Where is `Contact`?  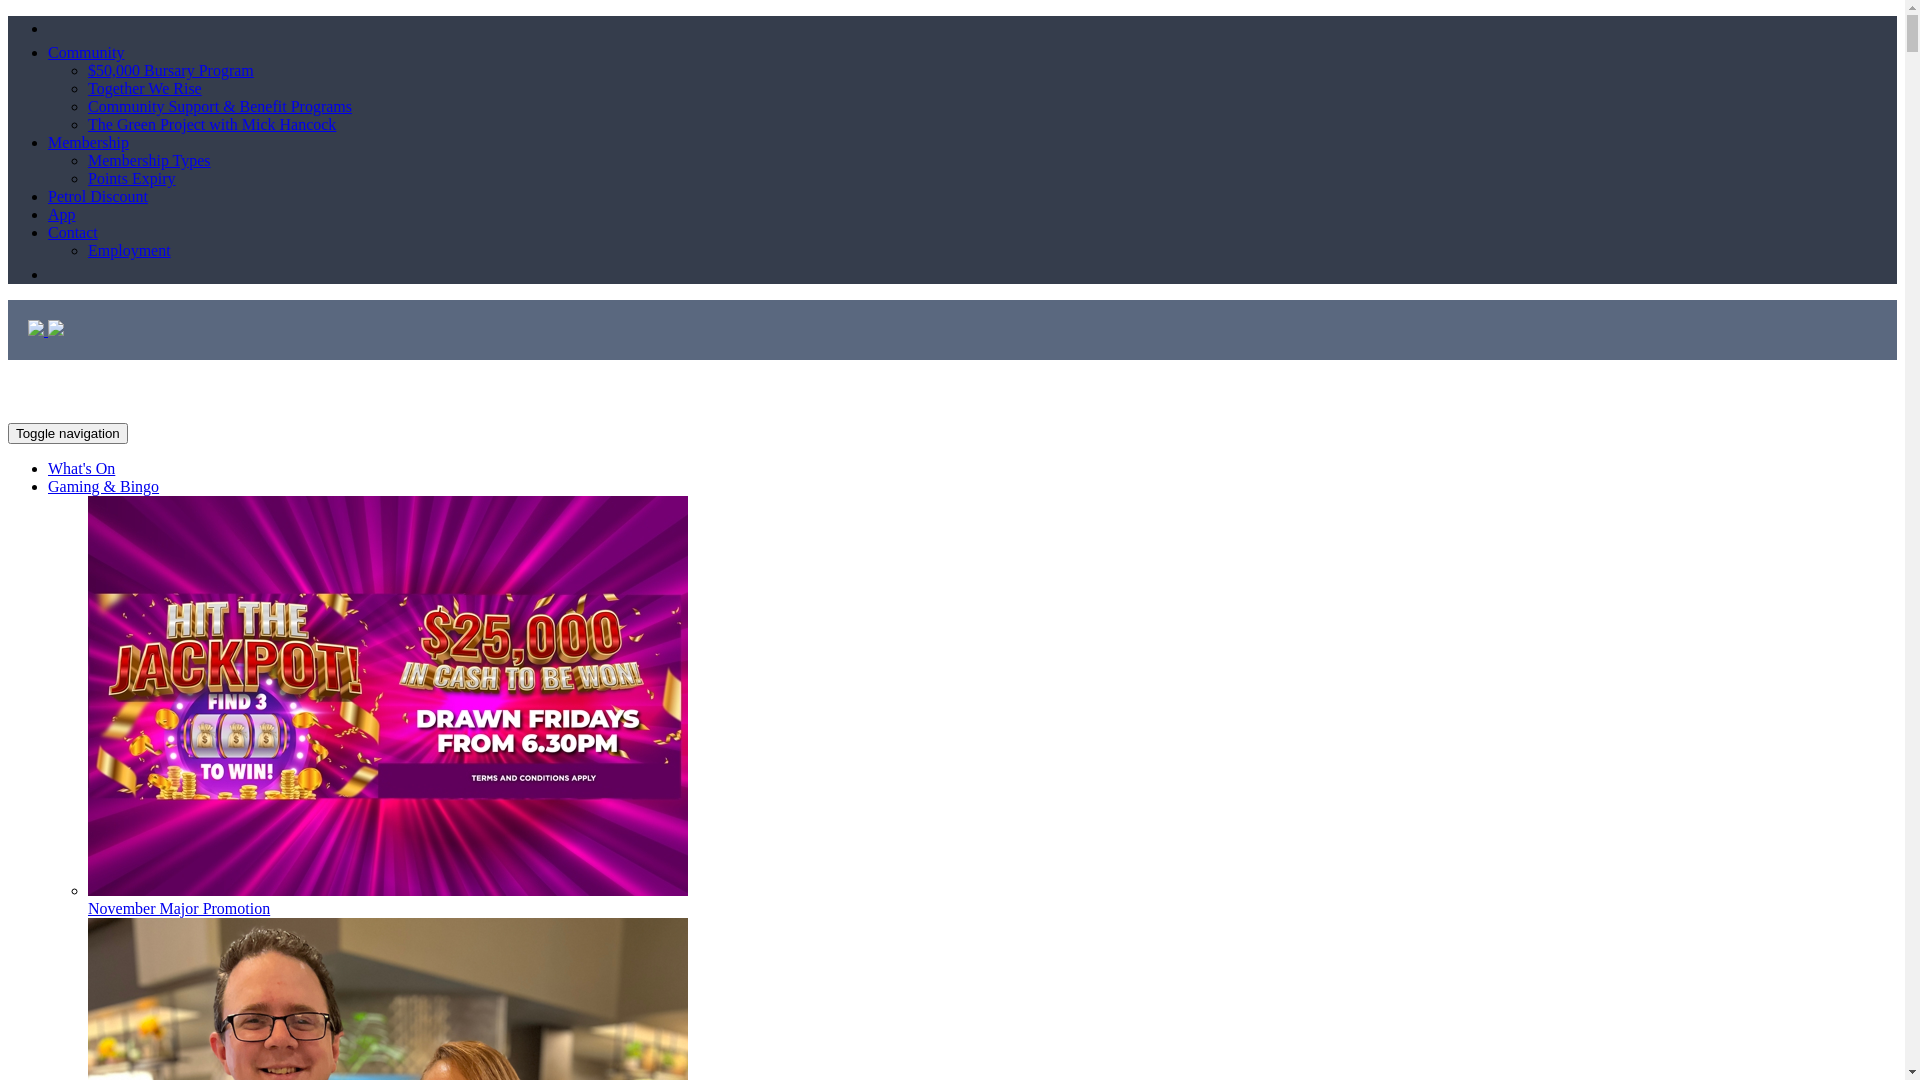 Contact is located at coordinates (73, 232).